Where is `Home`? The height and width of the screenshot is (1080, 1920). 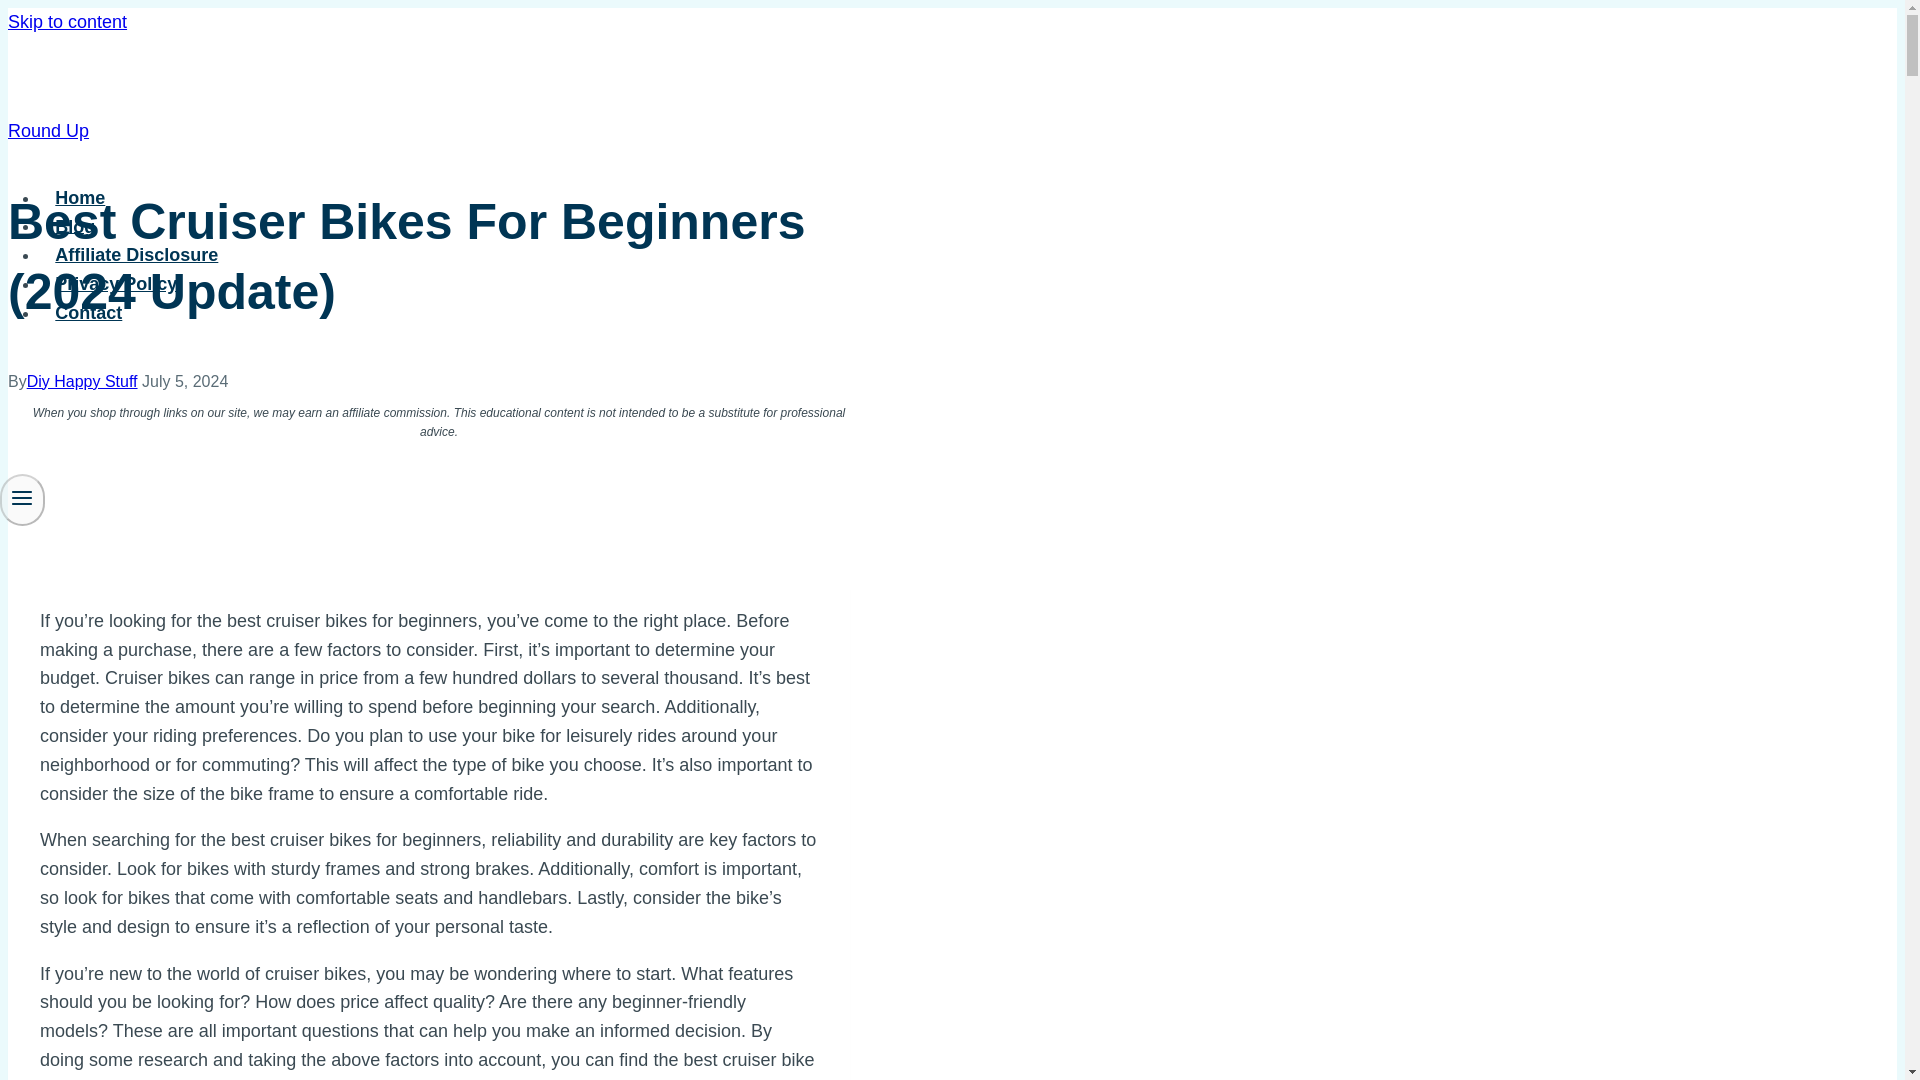
Home is located at coordinates (80, 198).